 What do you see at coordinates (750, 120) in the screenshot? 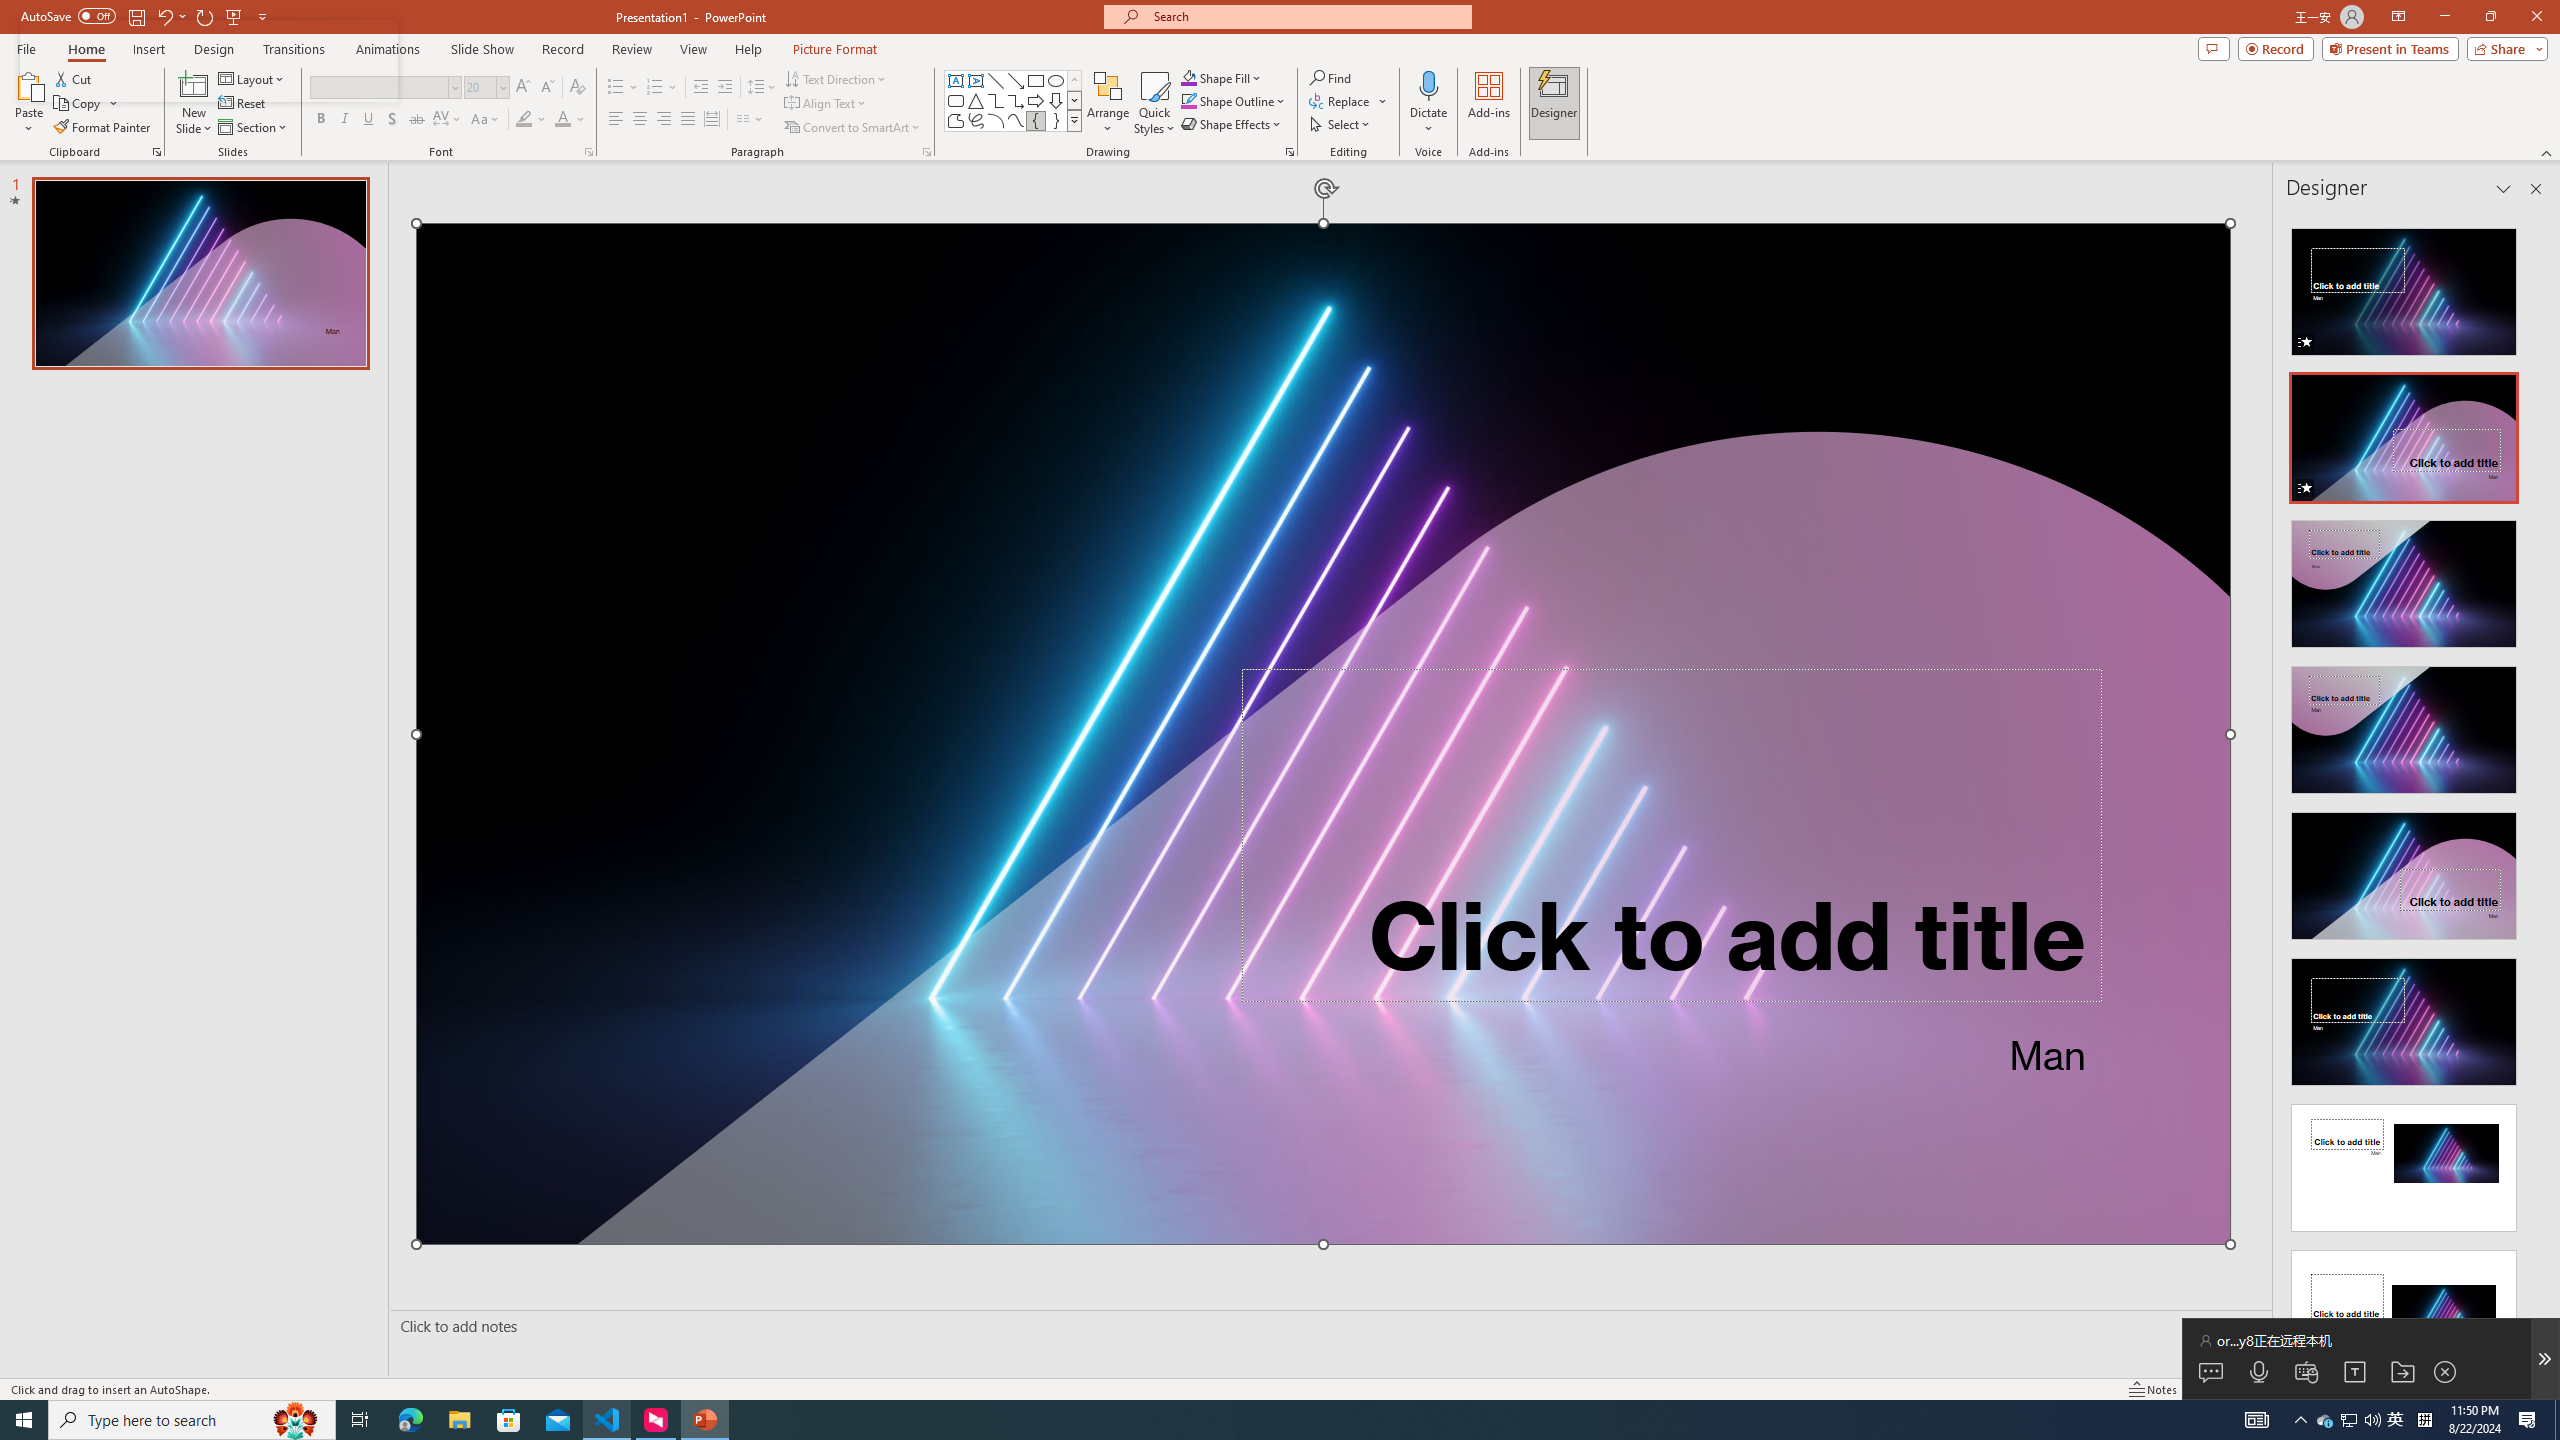
I see `Columns` at bounding box center [750, 120].